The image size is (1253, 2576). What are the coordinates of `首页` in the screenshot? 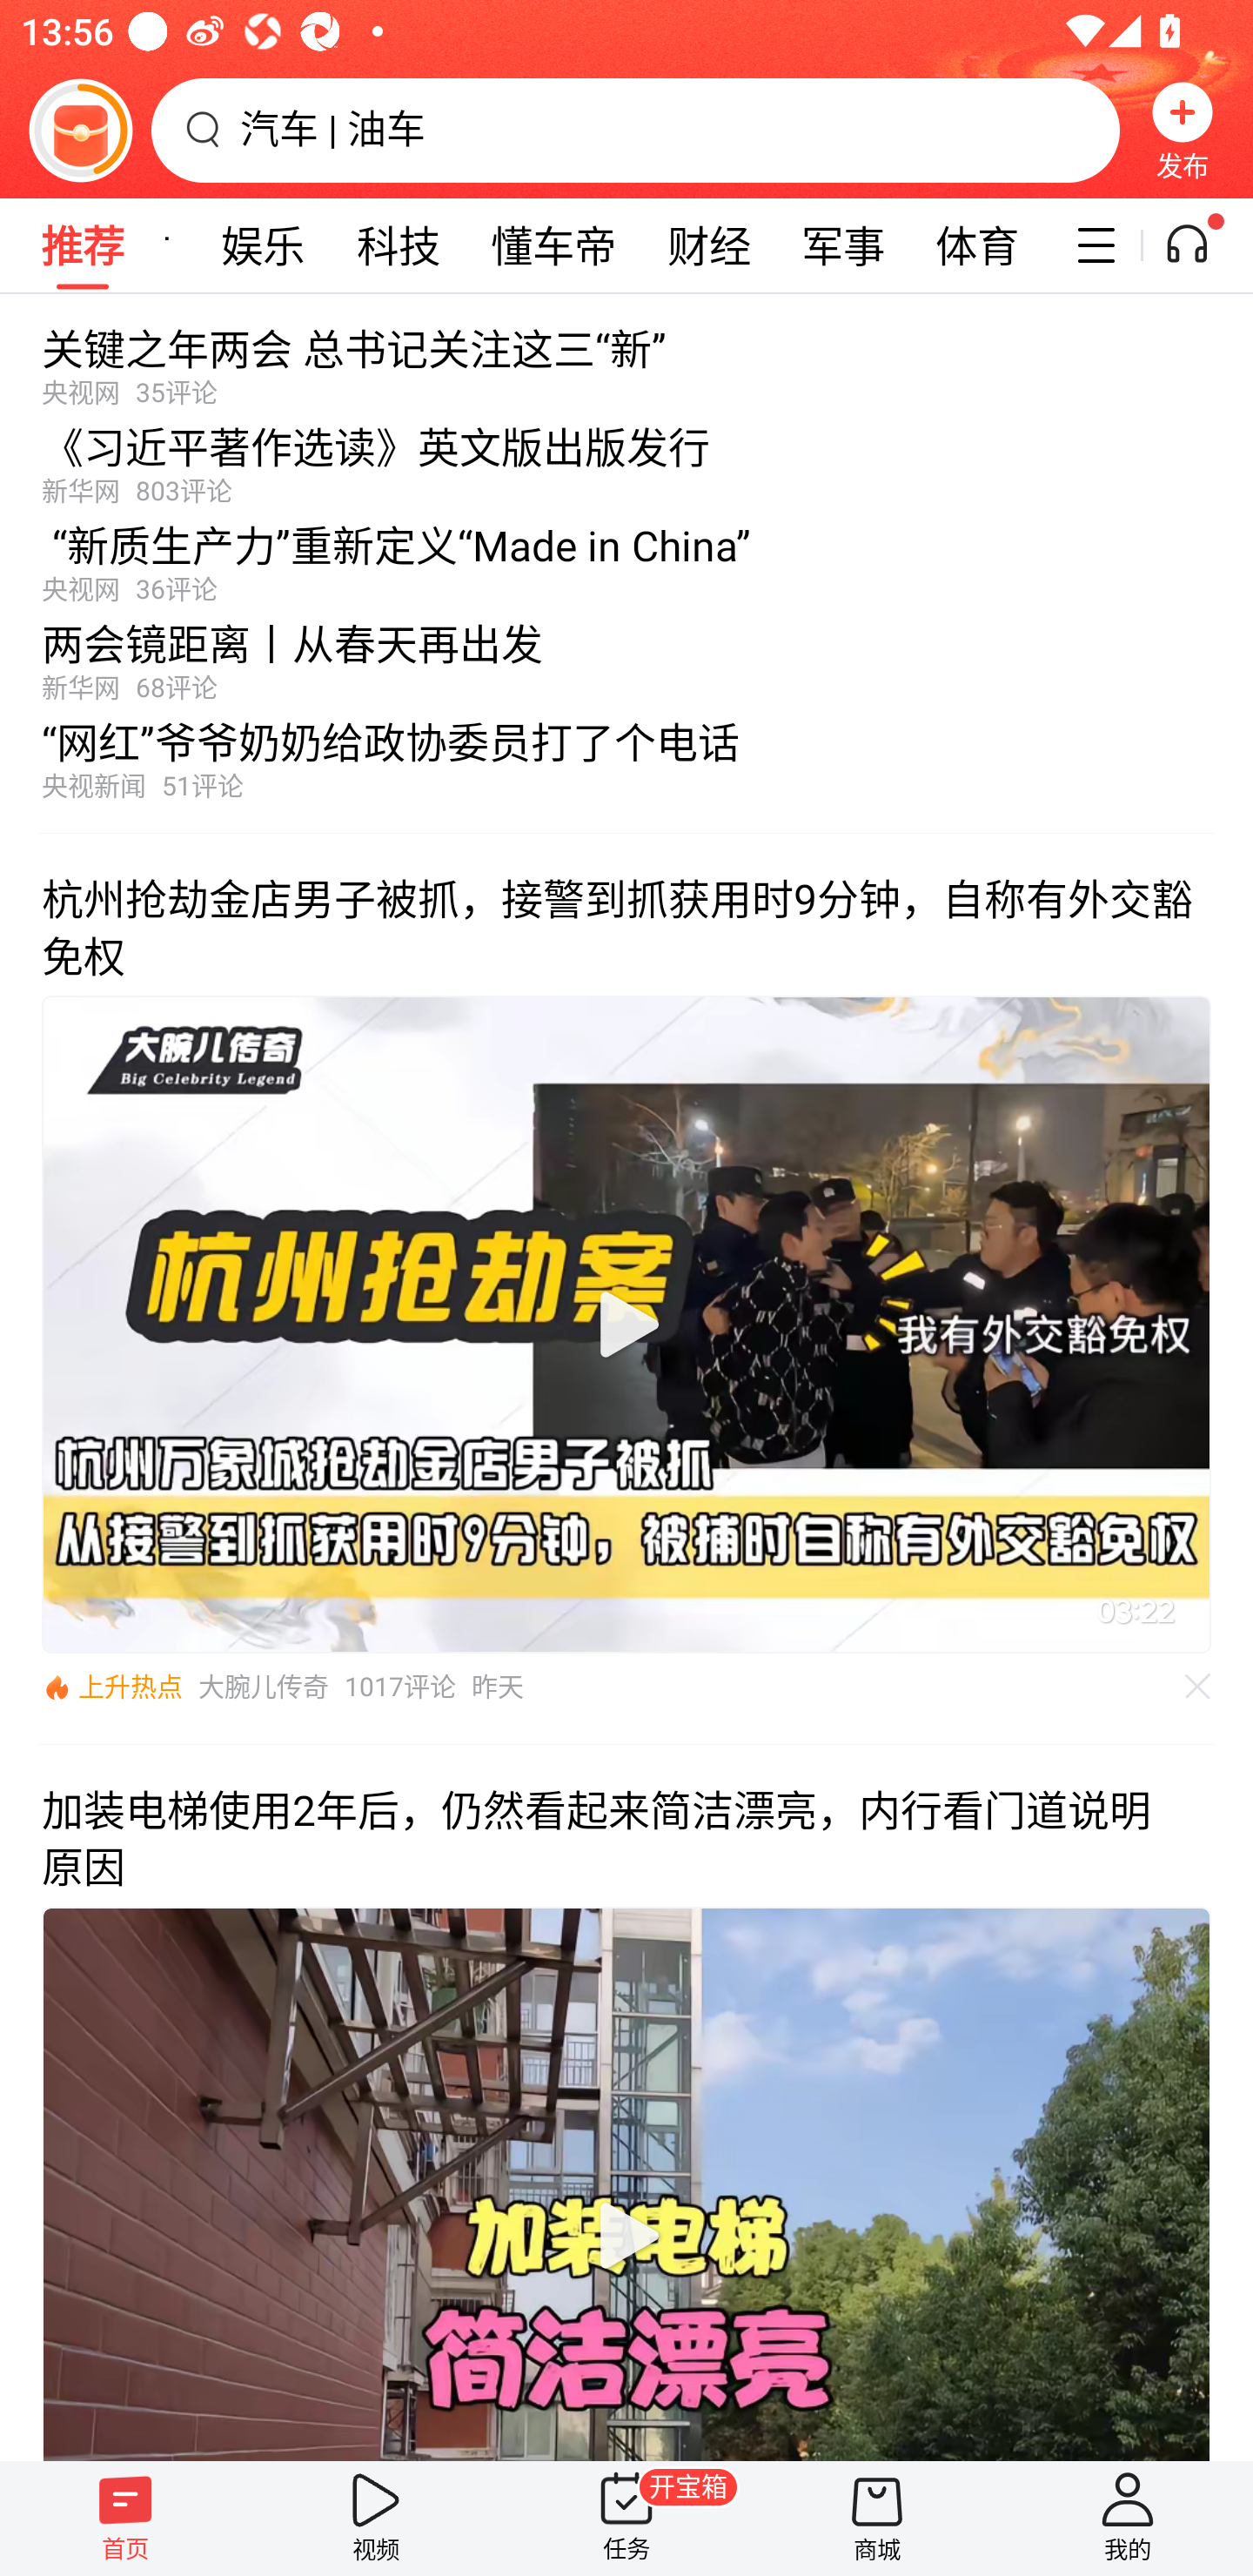 It's located at (125, 2518).